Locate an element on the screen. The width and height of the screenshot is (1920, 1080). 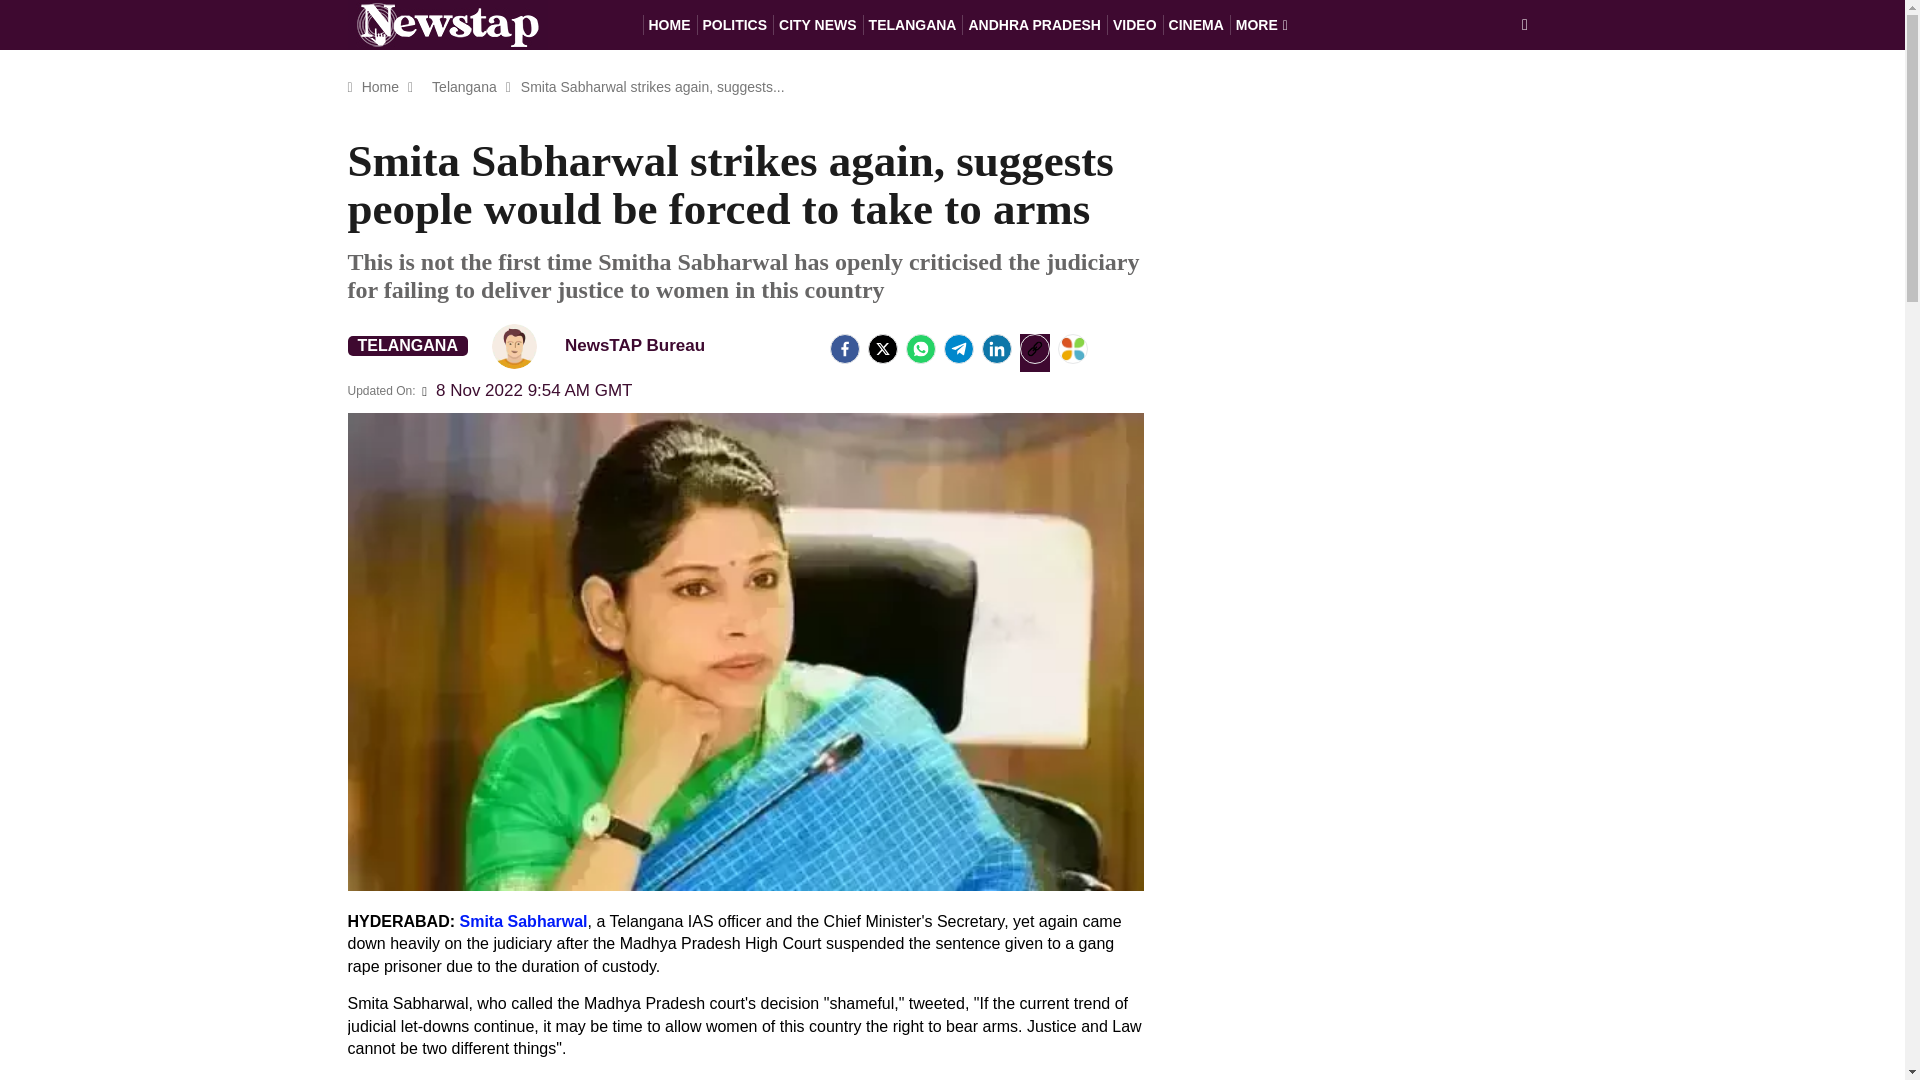
Telangana is located at coordinates (464, 86).